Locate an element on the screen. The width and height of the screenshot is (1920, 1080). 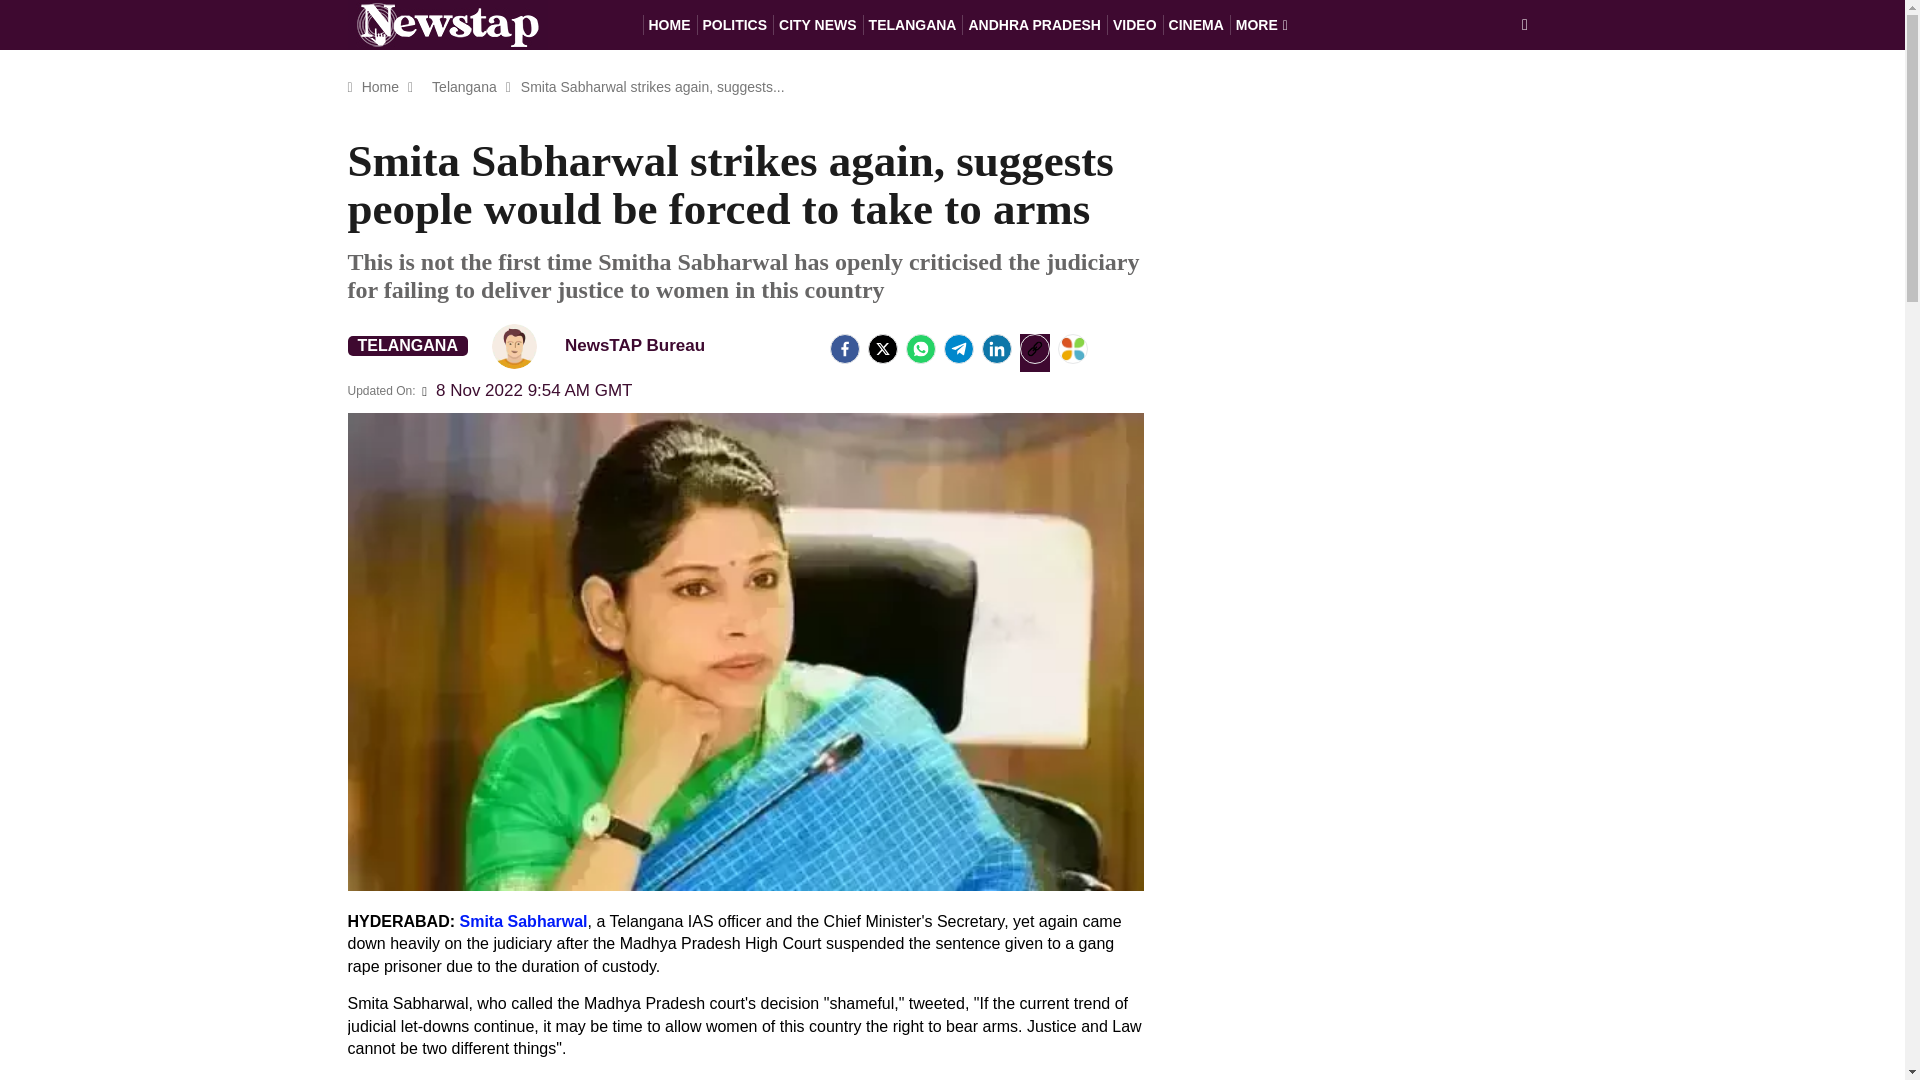
Telangana is located at coordinates (464, 86).